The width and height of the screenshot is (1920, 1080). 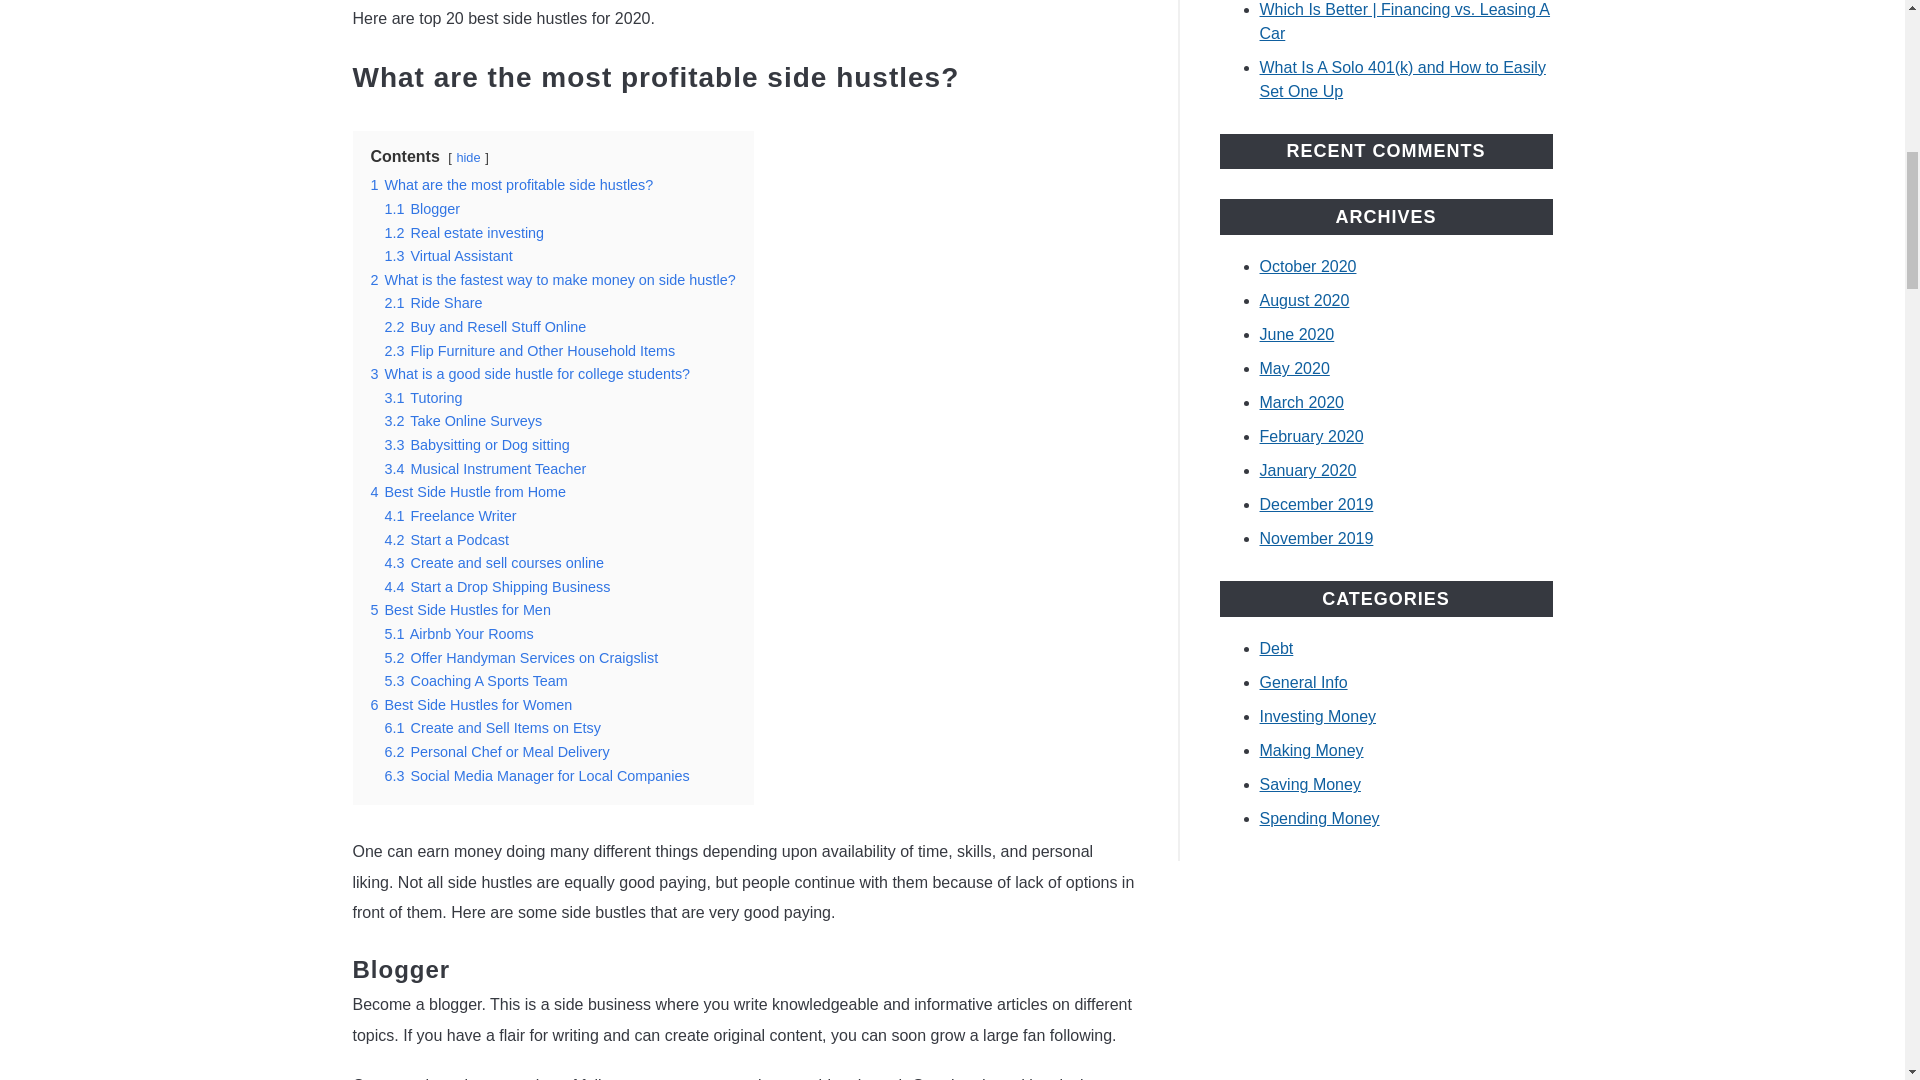 I want to click on 6.2 Personal Chef or Meal Delivery, so click(x=496, y=752).